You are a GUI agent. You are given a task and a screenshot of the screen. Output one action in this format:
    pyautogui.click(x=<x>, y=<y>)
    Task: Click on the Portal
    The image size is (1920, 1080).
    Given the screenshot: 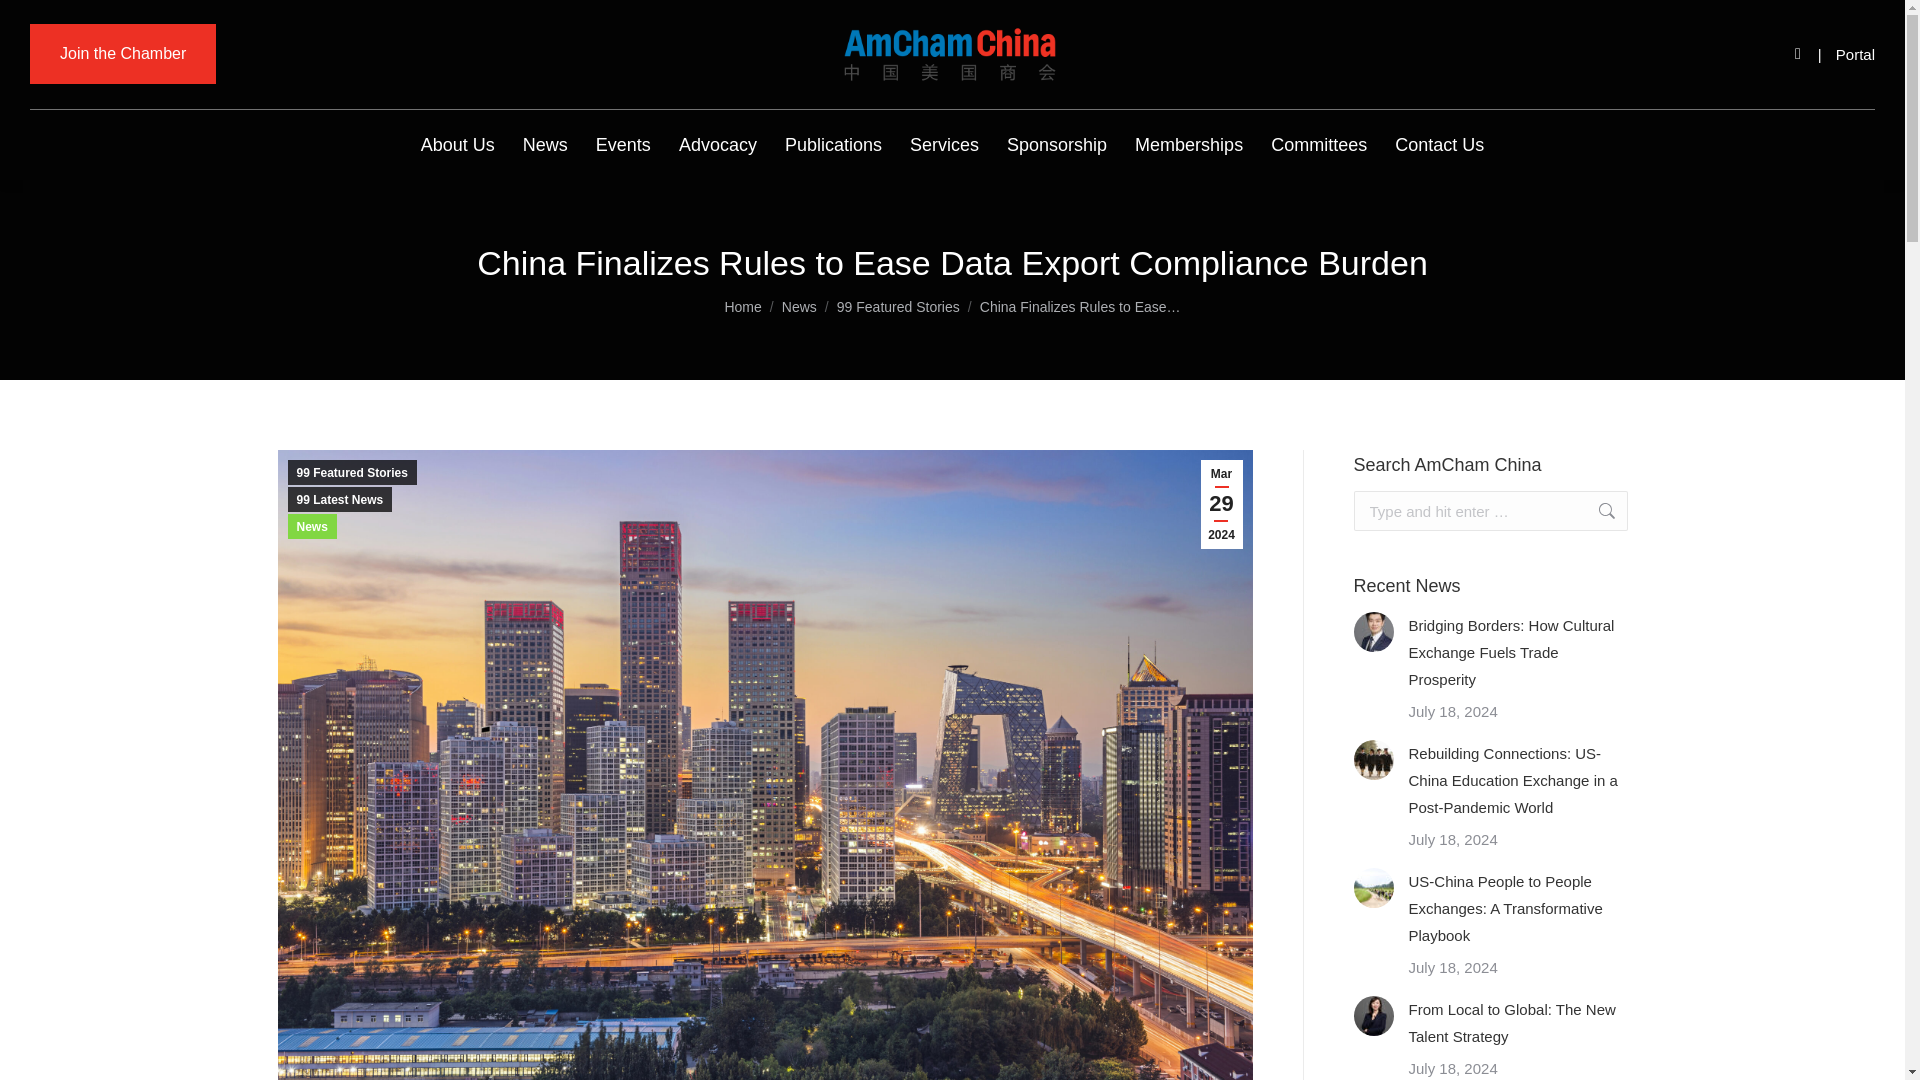 What is the action you would take?
    pyautogui.click(x=1855, y=54)
    